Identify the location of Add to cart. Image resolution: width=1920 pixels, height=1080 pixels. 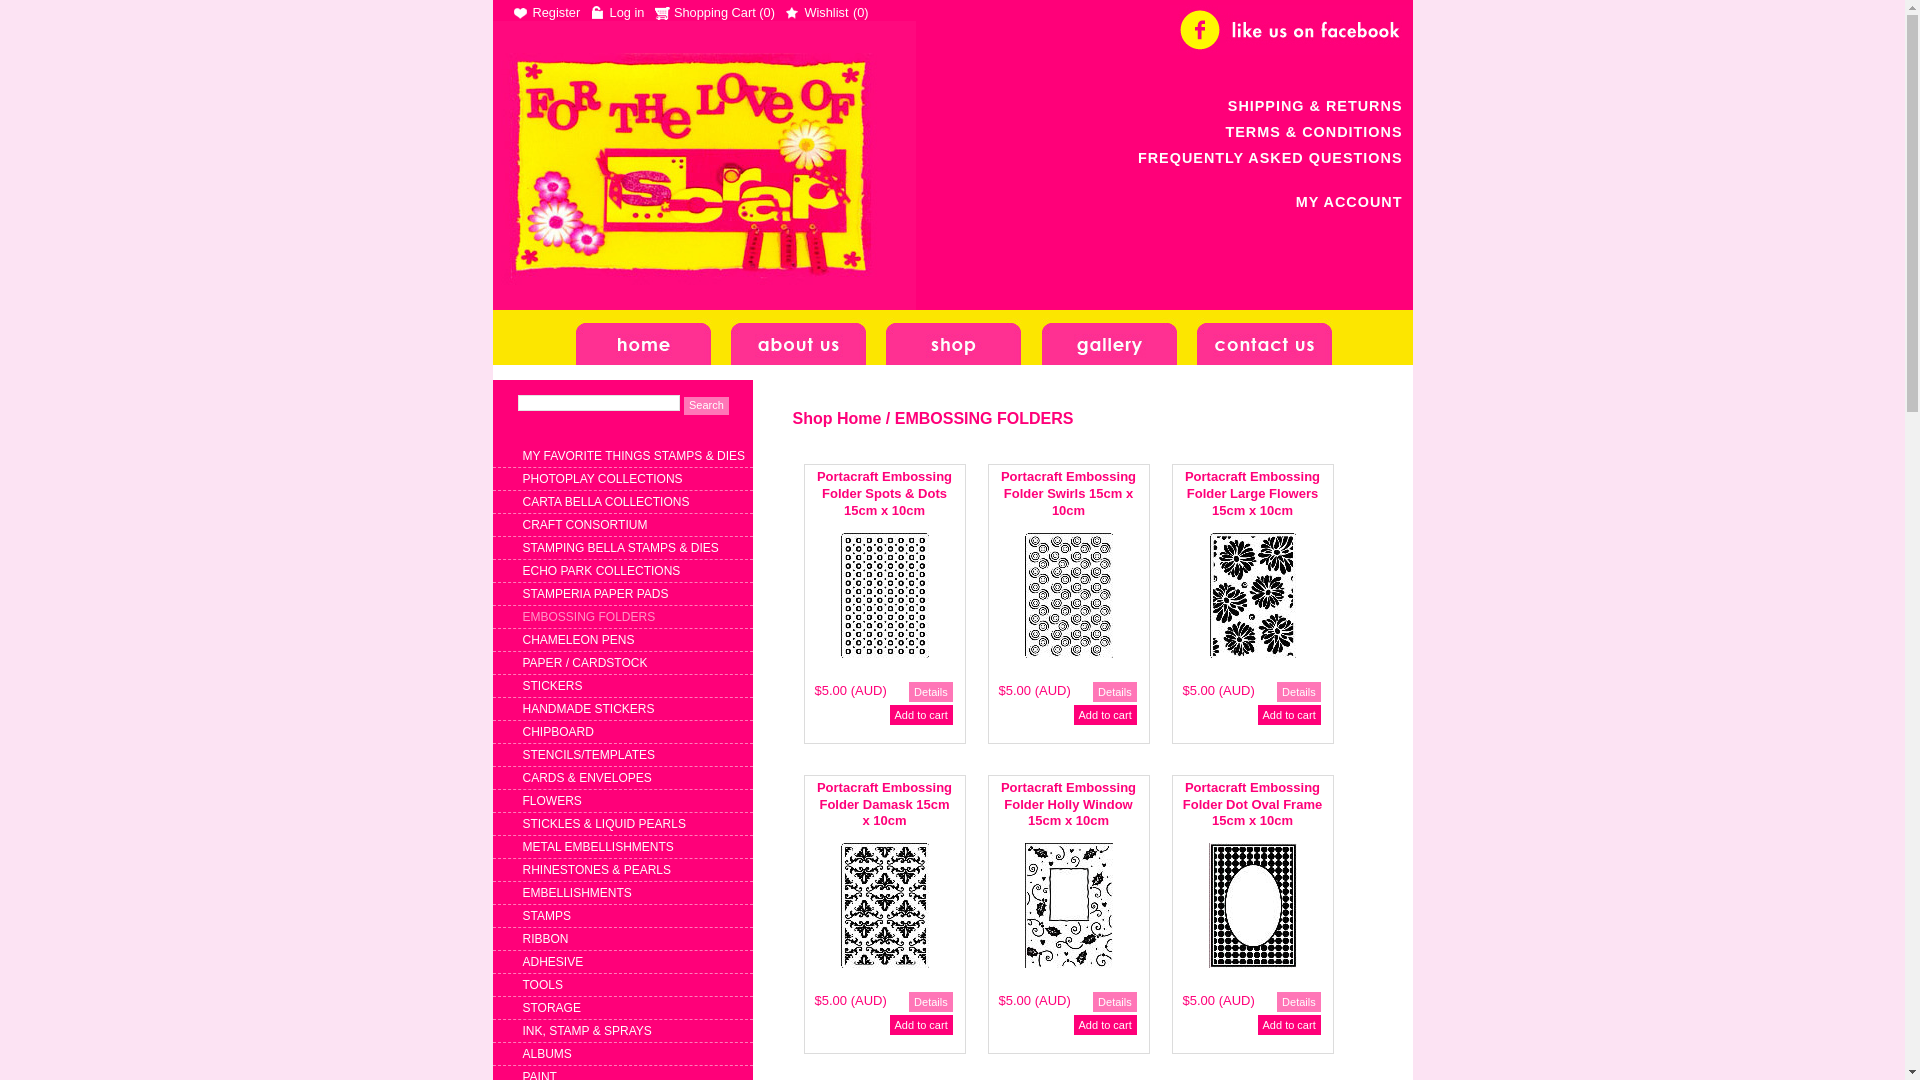
(1290, 1025).